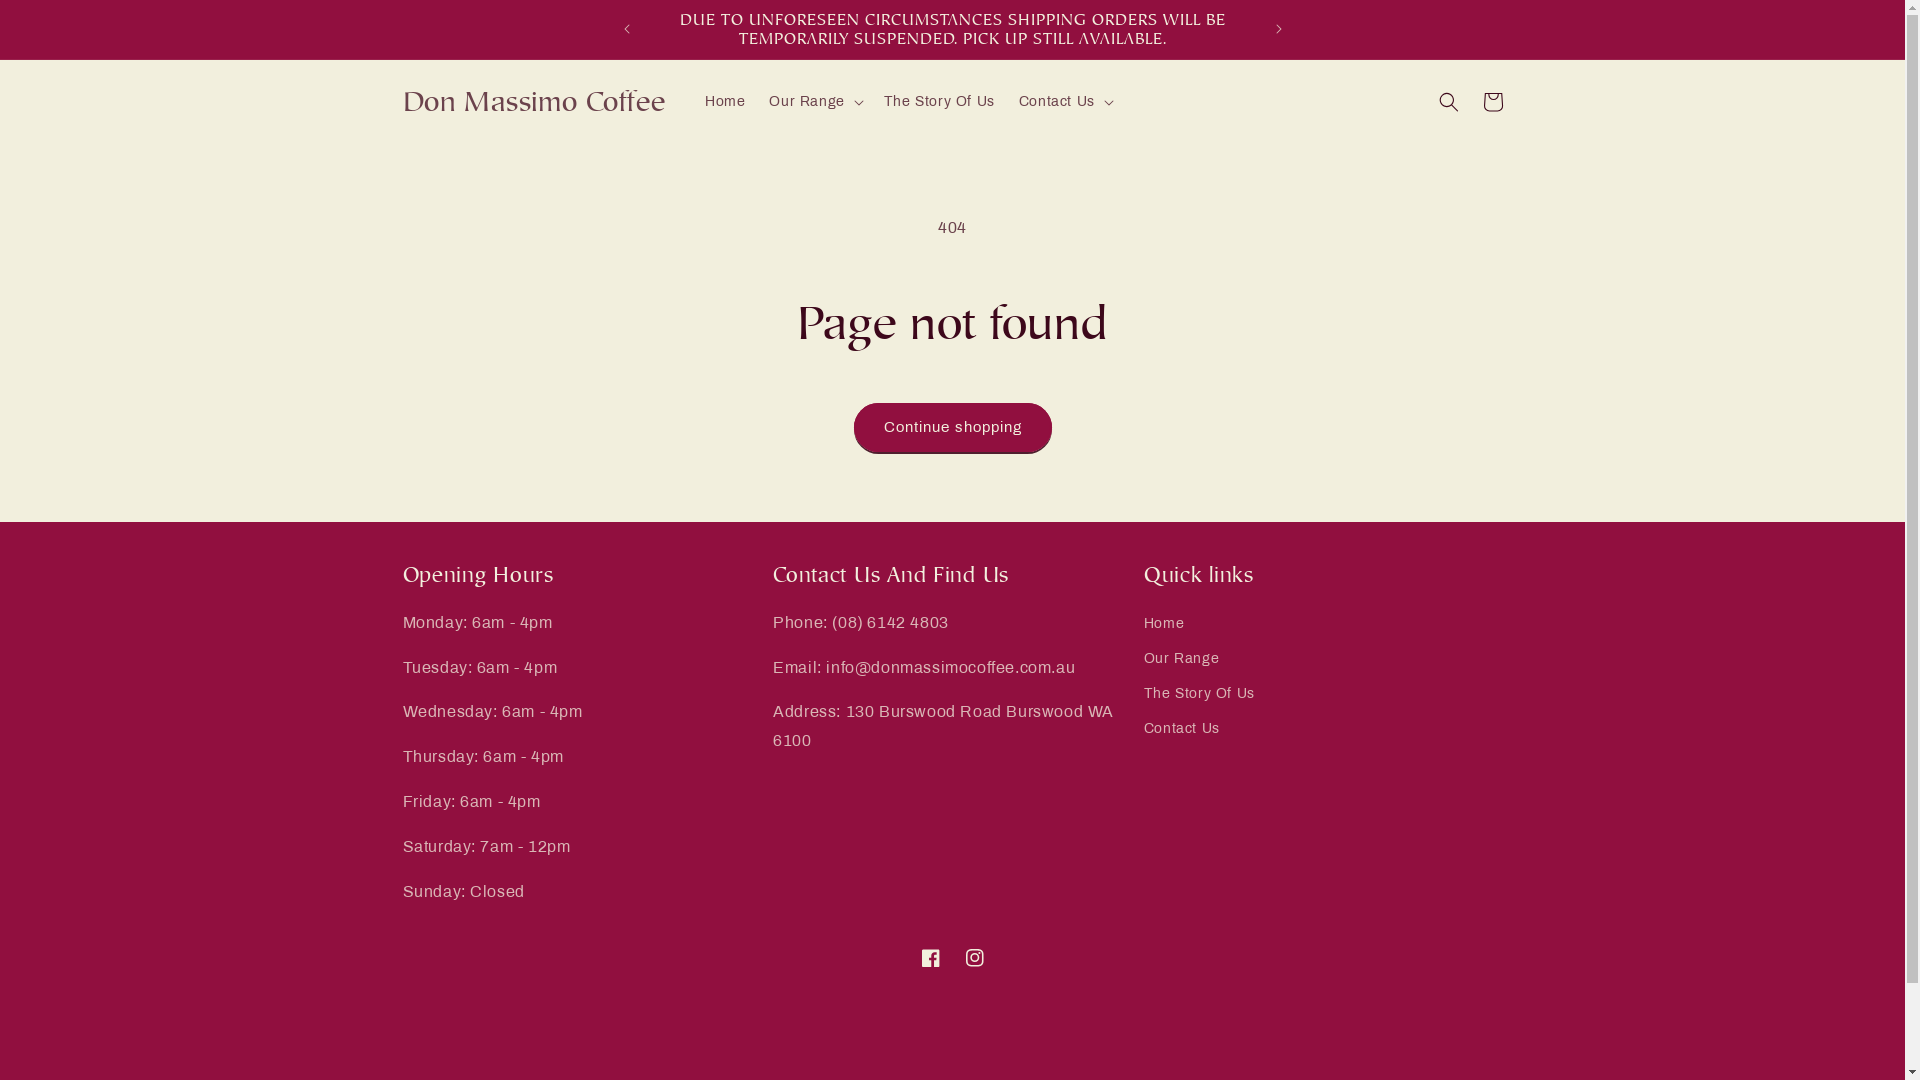 The image size is (1920, 1080). What do you see at coordinates (1164, 626) in the screenshot?
I see `Home` at bounding box center [1164, 626].